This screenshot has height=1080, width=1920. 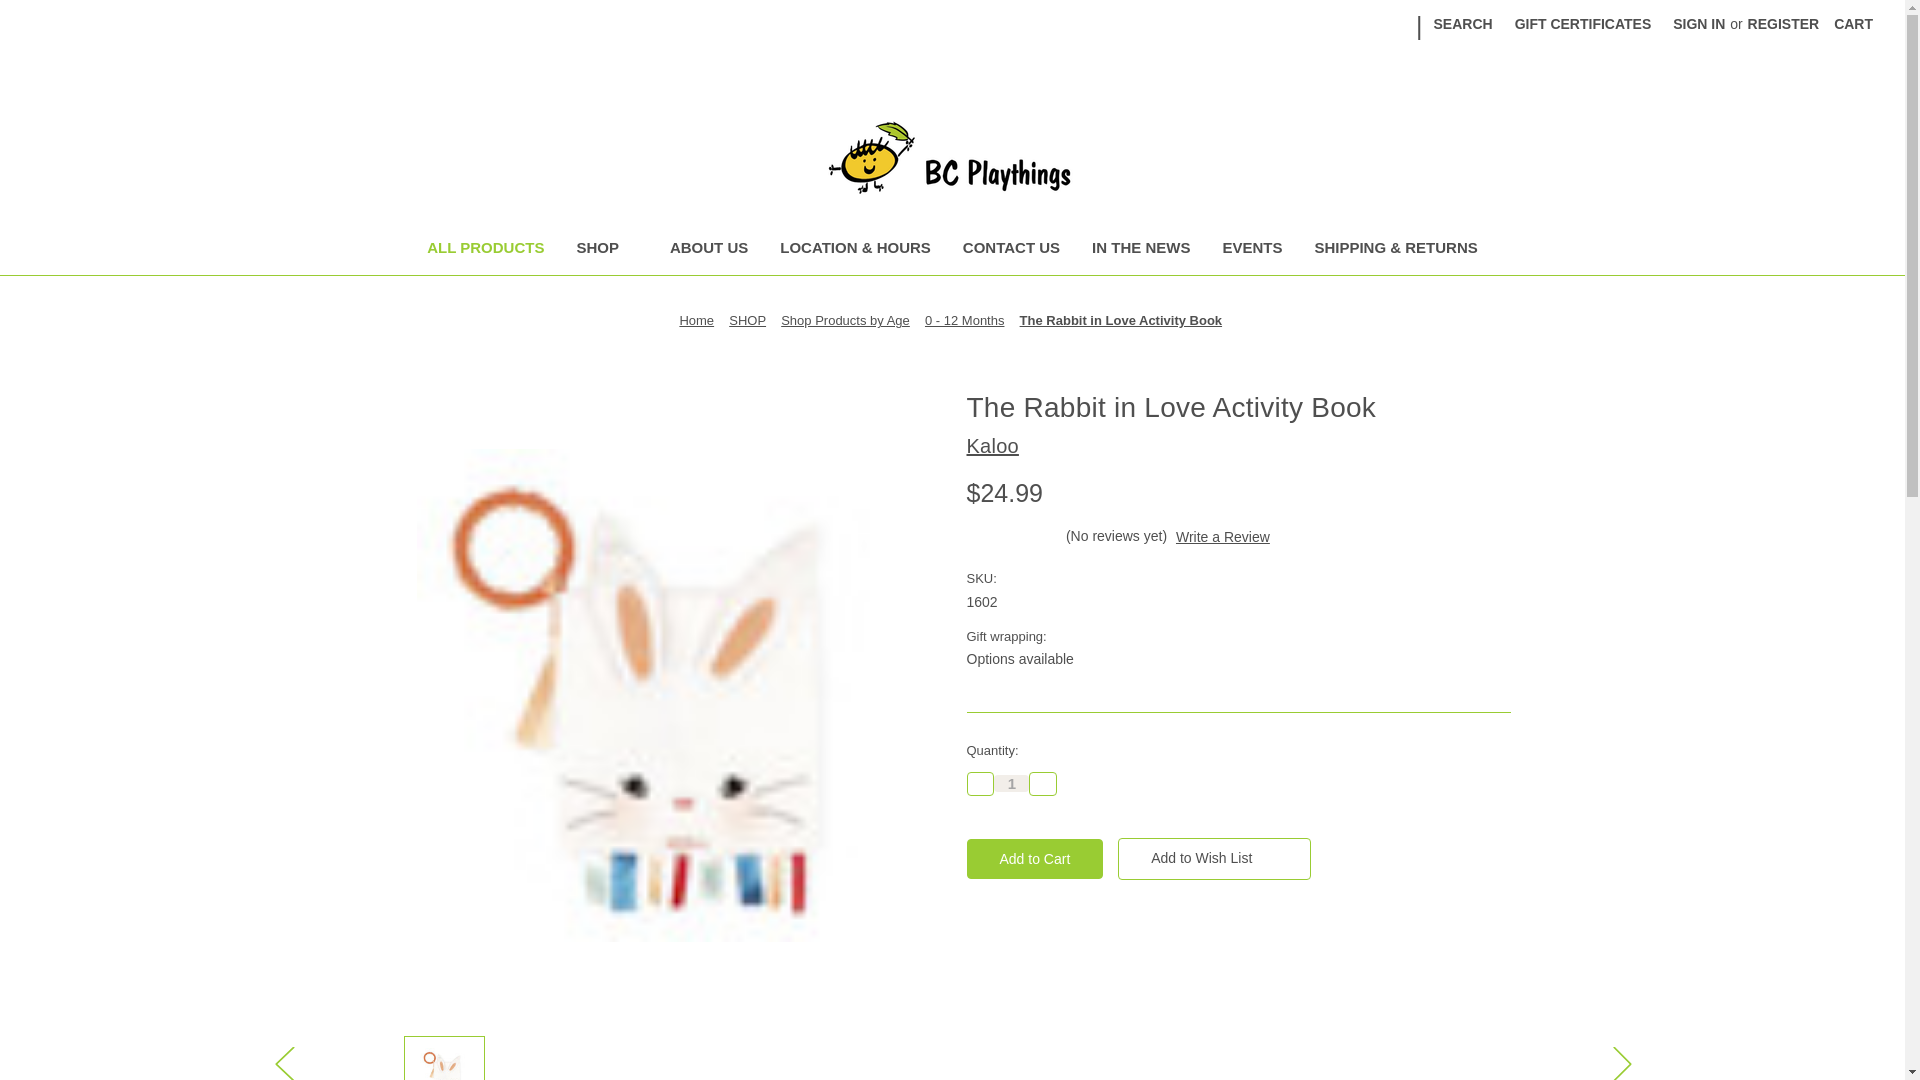 I want to click on REGISTER, so click(x=1784, y=24).